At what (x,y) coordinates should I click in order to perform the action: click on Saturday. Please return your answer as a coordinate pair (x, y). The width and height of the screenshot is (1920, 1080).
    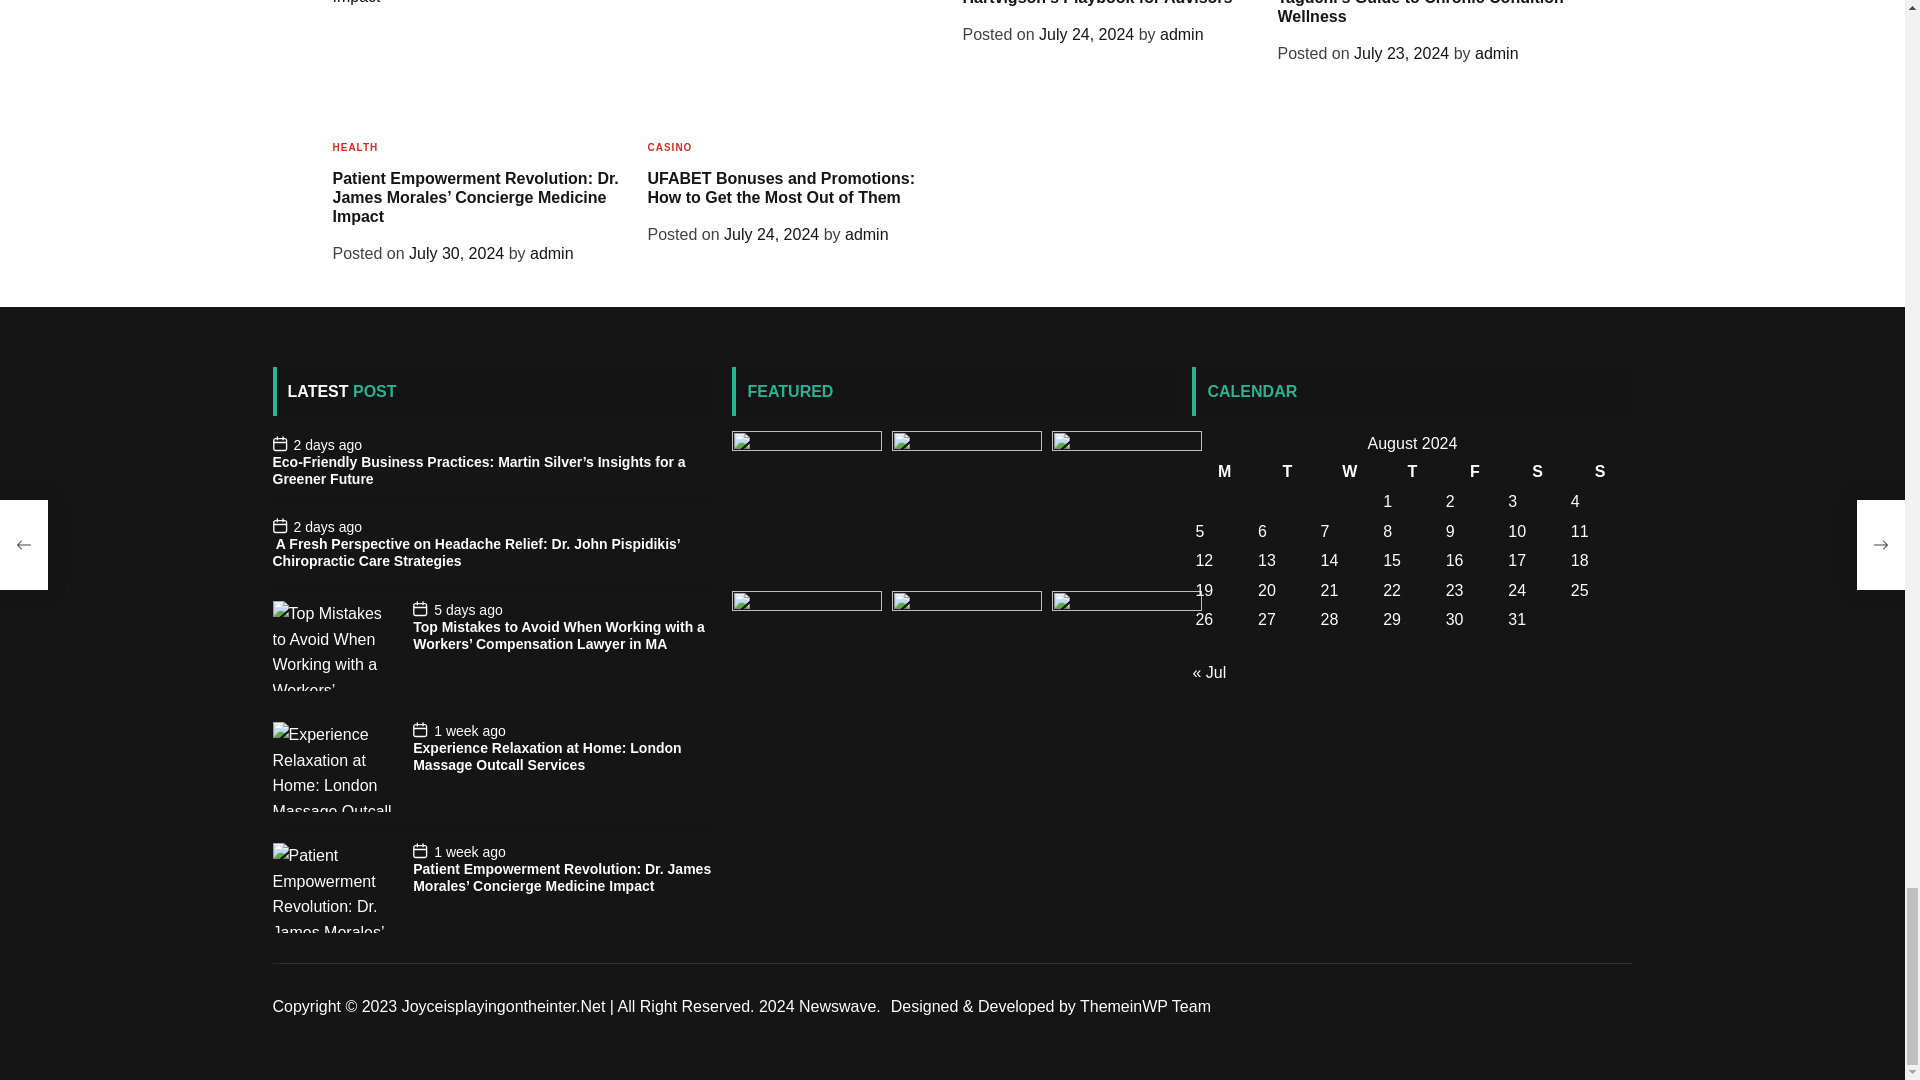
    Looking at the image, I should click on (1538, 472).